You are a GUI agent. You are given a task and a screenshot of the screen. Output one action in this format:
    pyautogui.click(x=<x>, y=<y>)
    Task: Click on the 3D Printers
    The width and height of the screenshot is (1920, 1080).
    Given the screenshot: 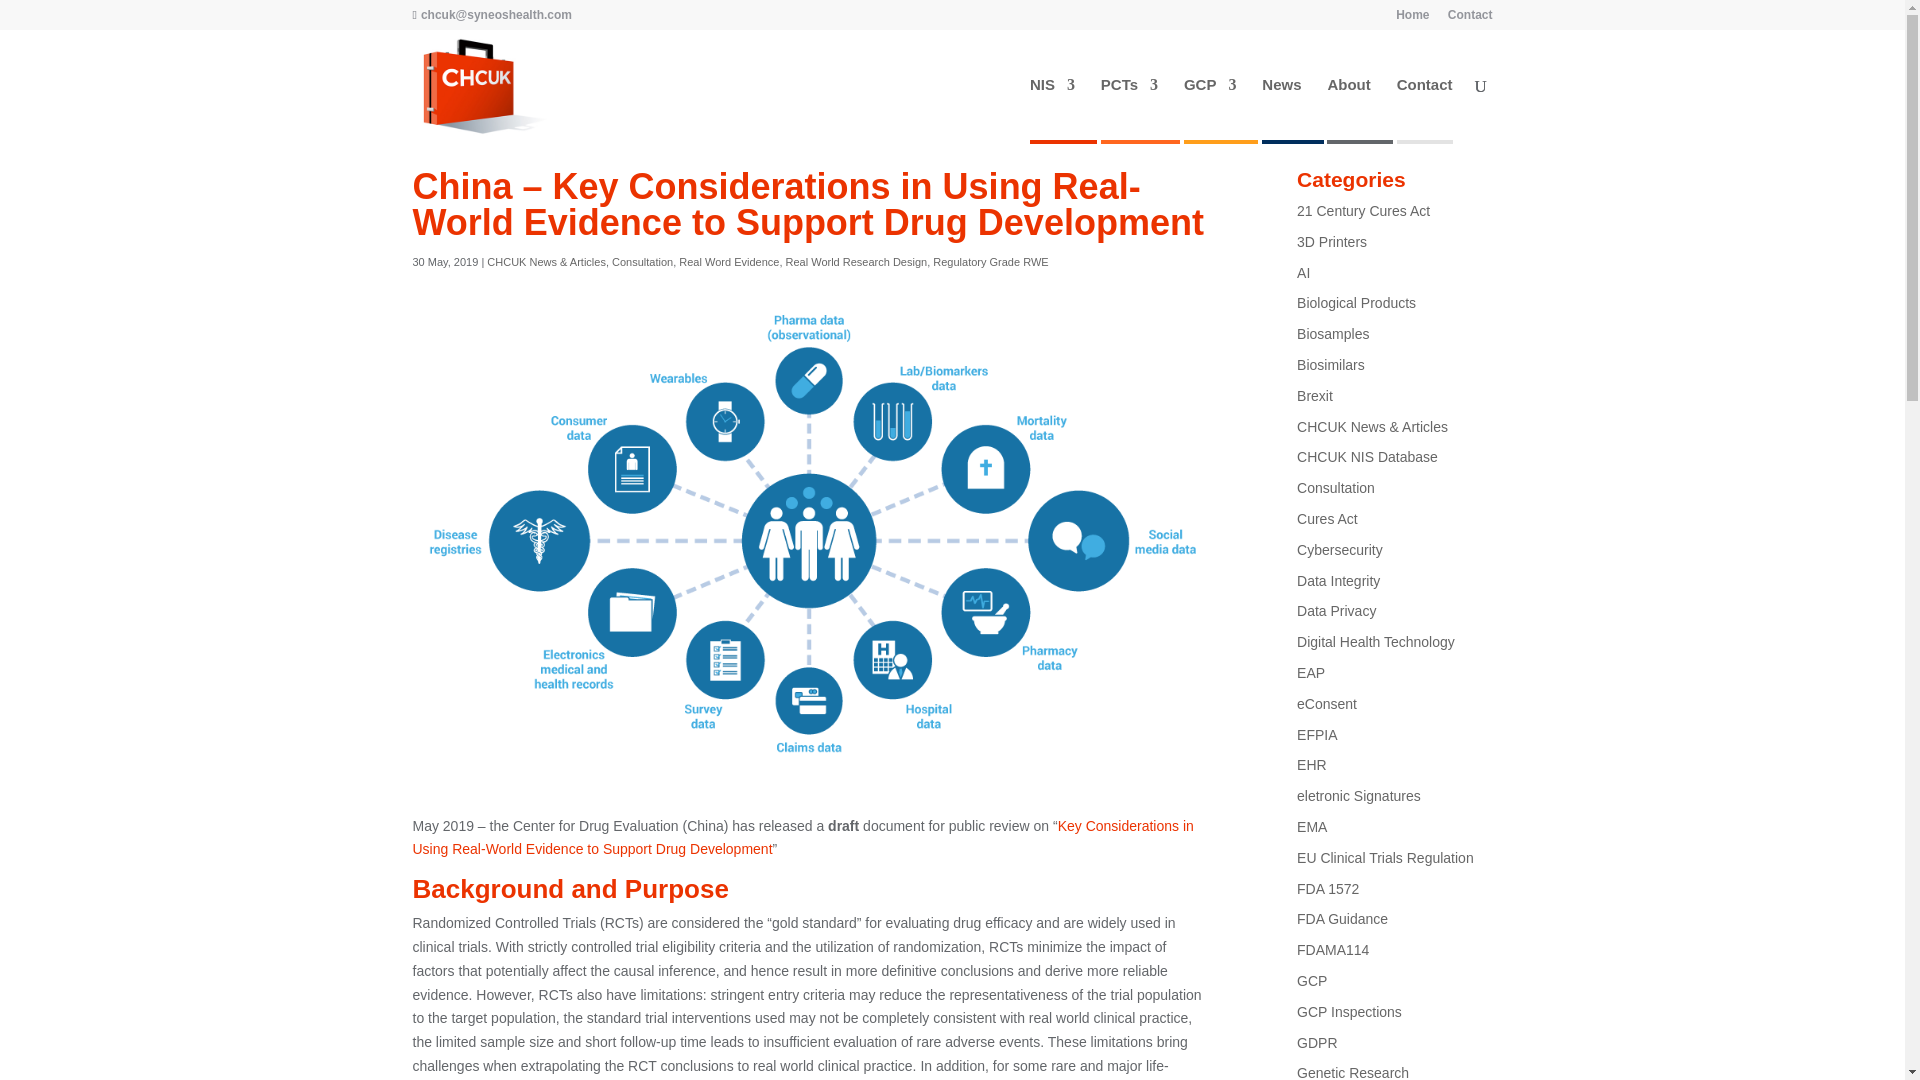 What is the action you would take?
    pyautogui.click(x=1332, y=242)
    